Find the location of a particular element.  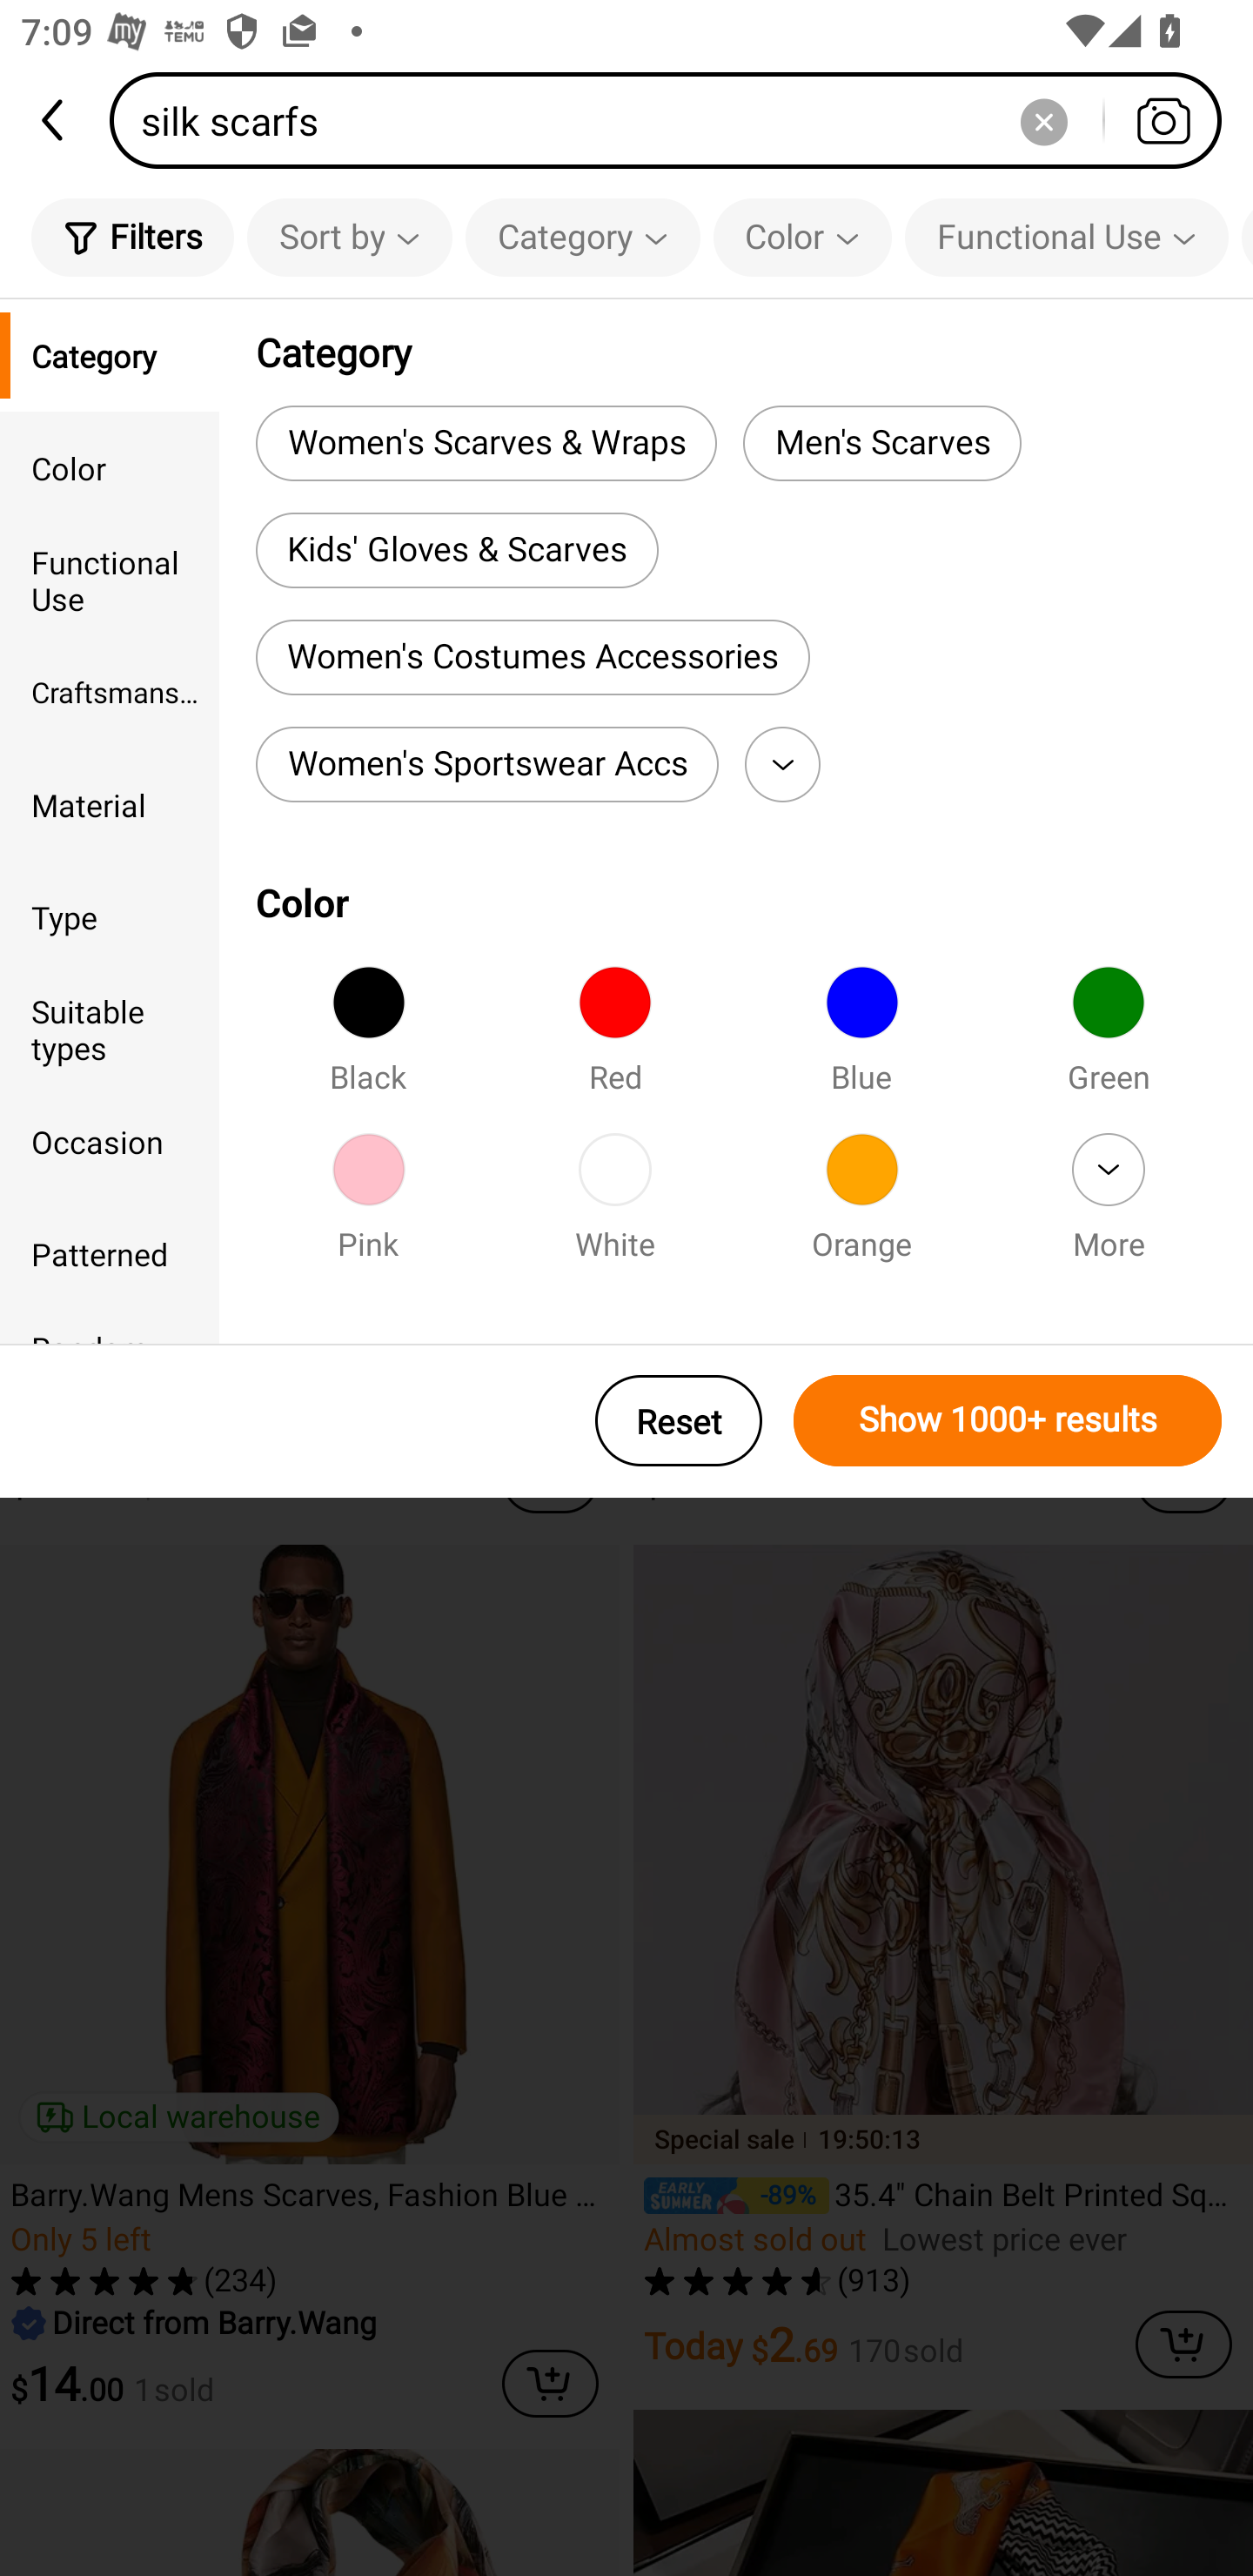

Craftsmanship is located at coordinates (110, 693).